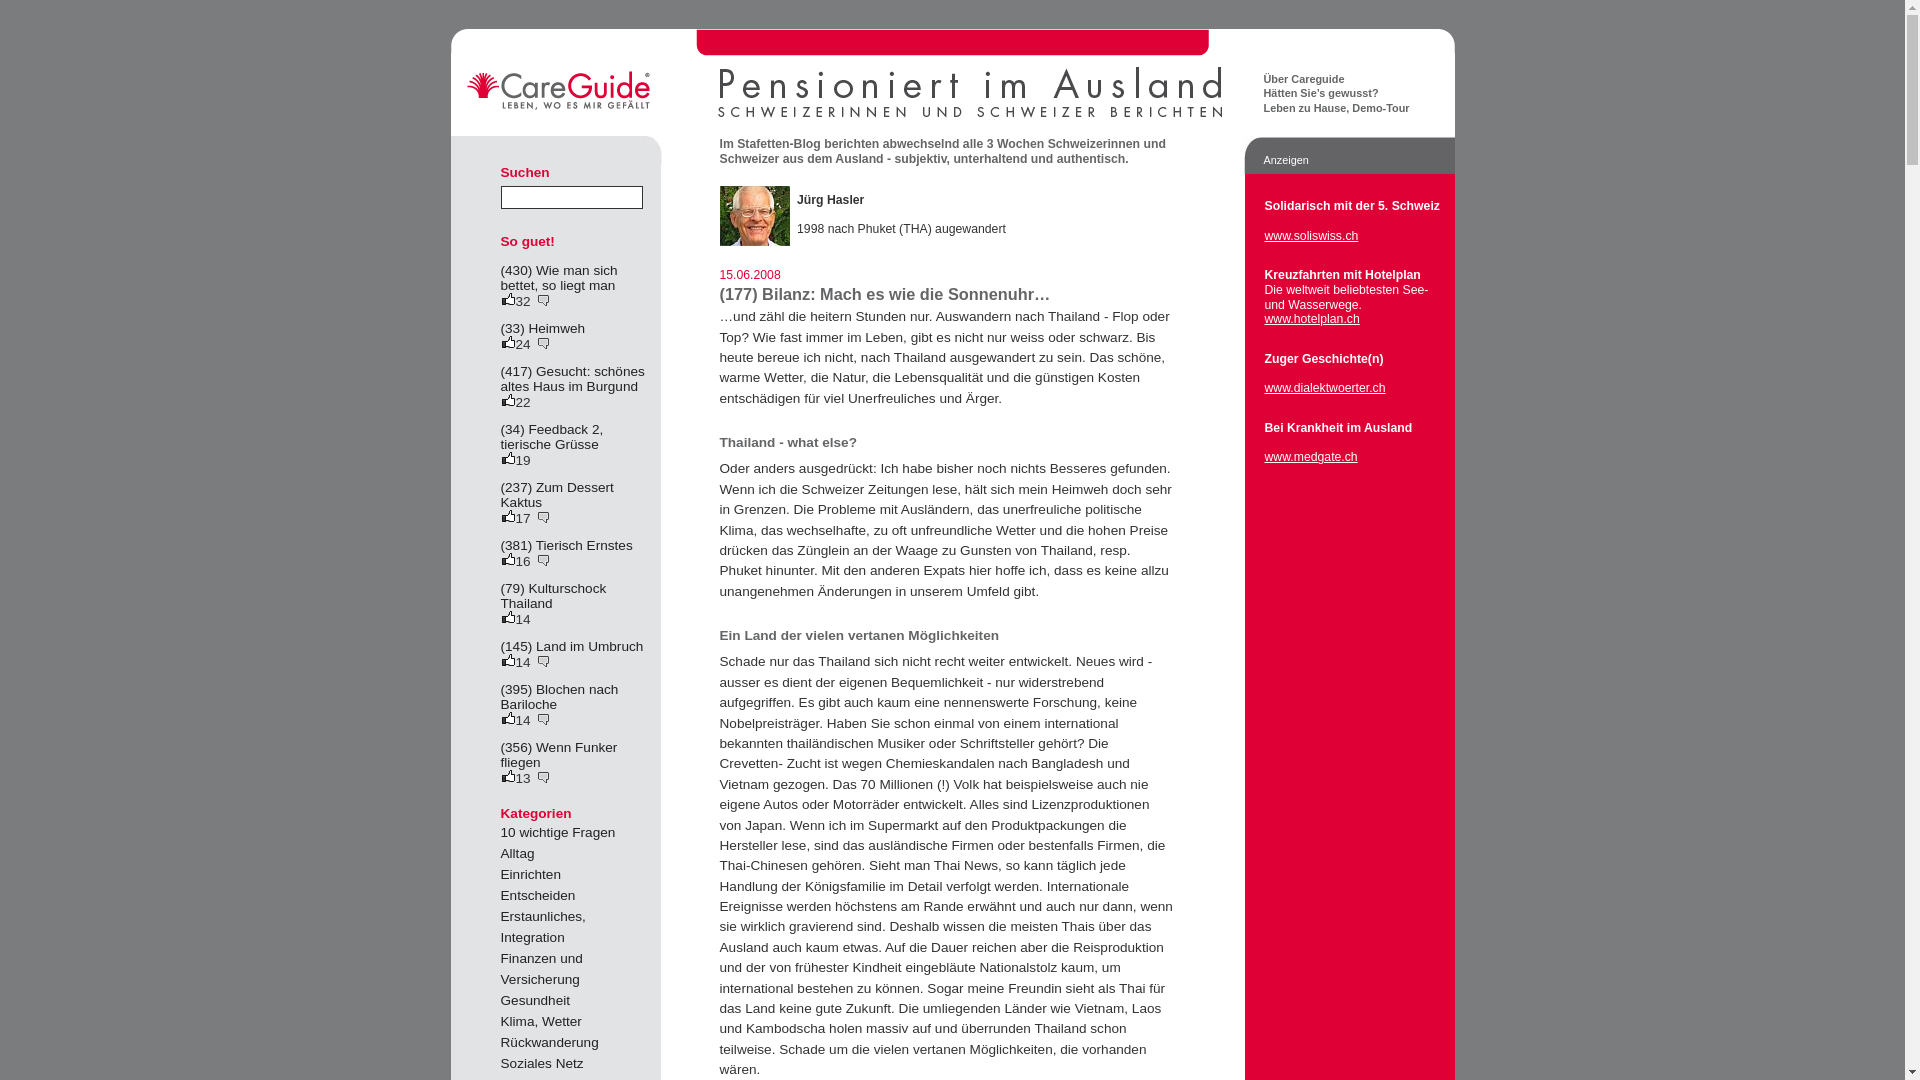 Image resolution: width=1920 pixels, height=1080 pixels. Describe the element at coordinates (541, 969) in the screenshot. I see `Finanzen und Versicherung` at that location.